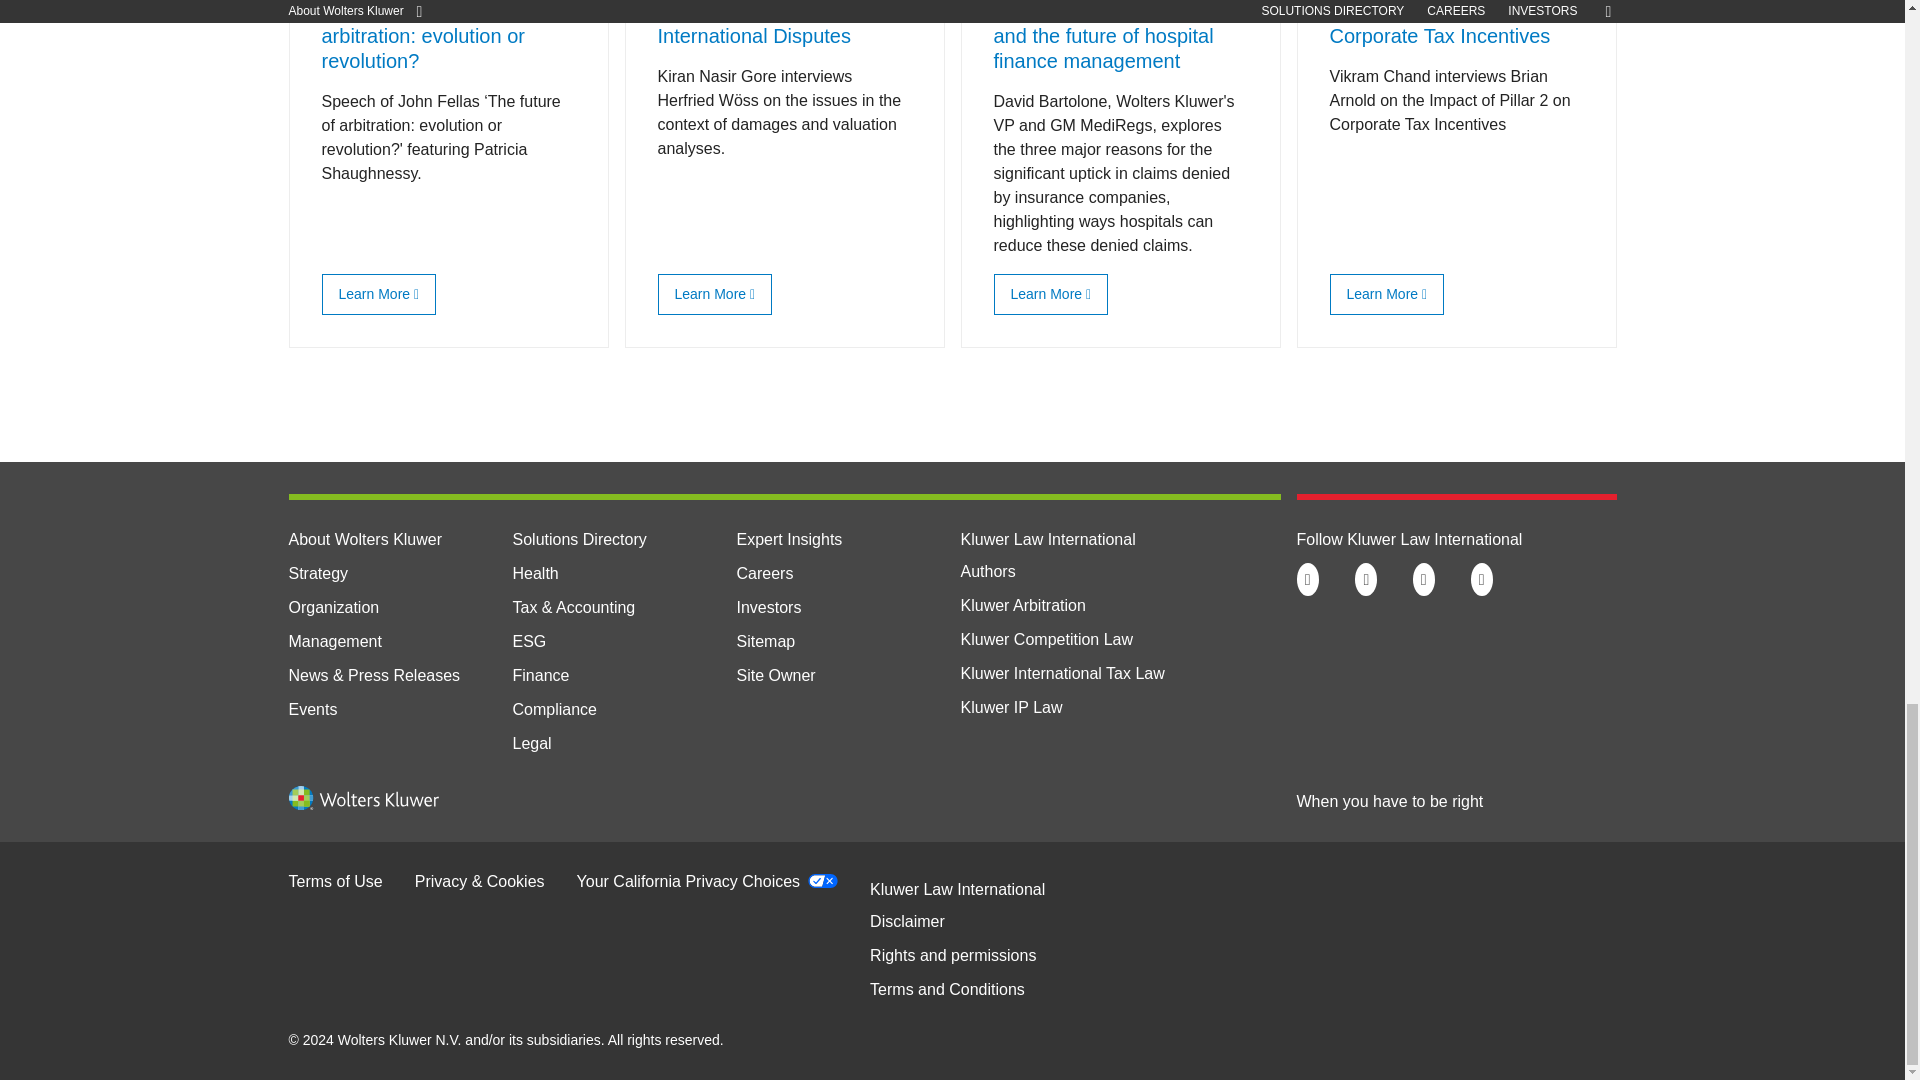 This screenshot has width=1920, height=1080. I want to click on Impact of Pillar 2 on Corporate Tax Incentives , so click(1382, 294).